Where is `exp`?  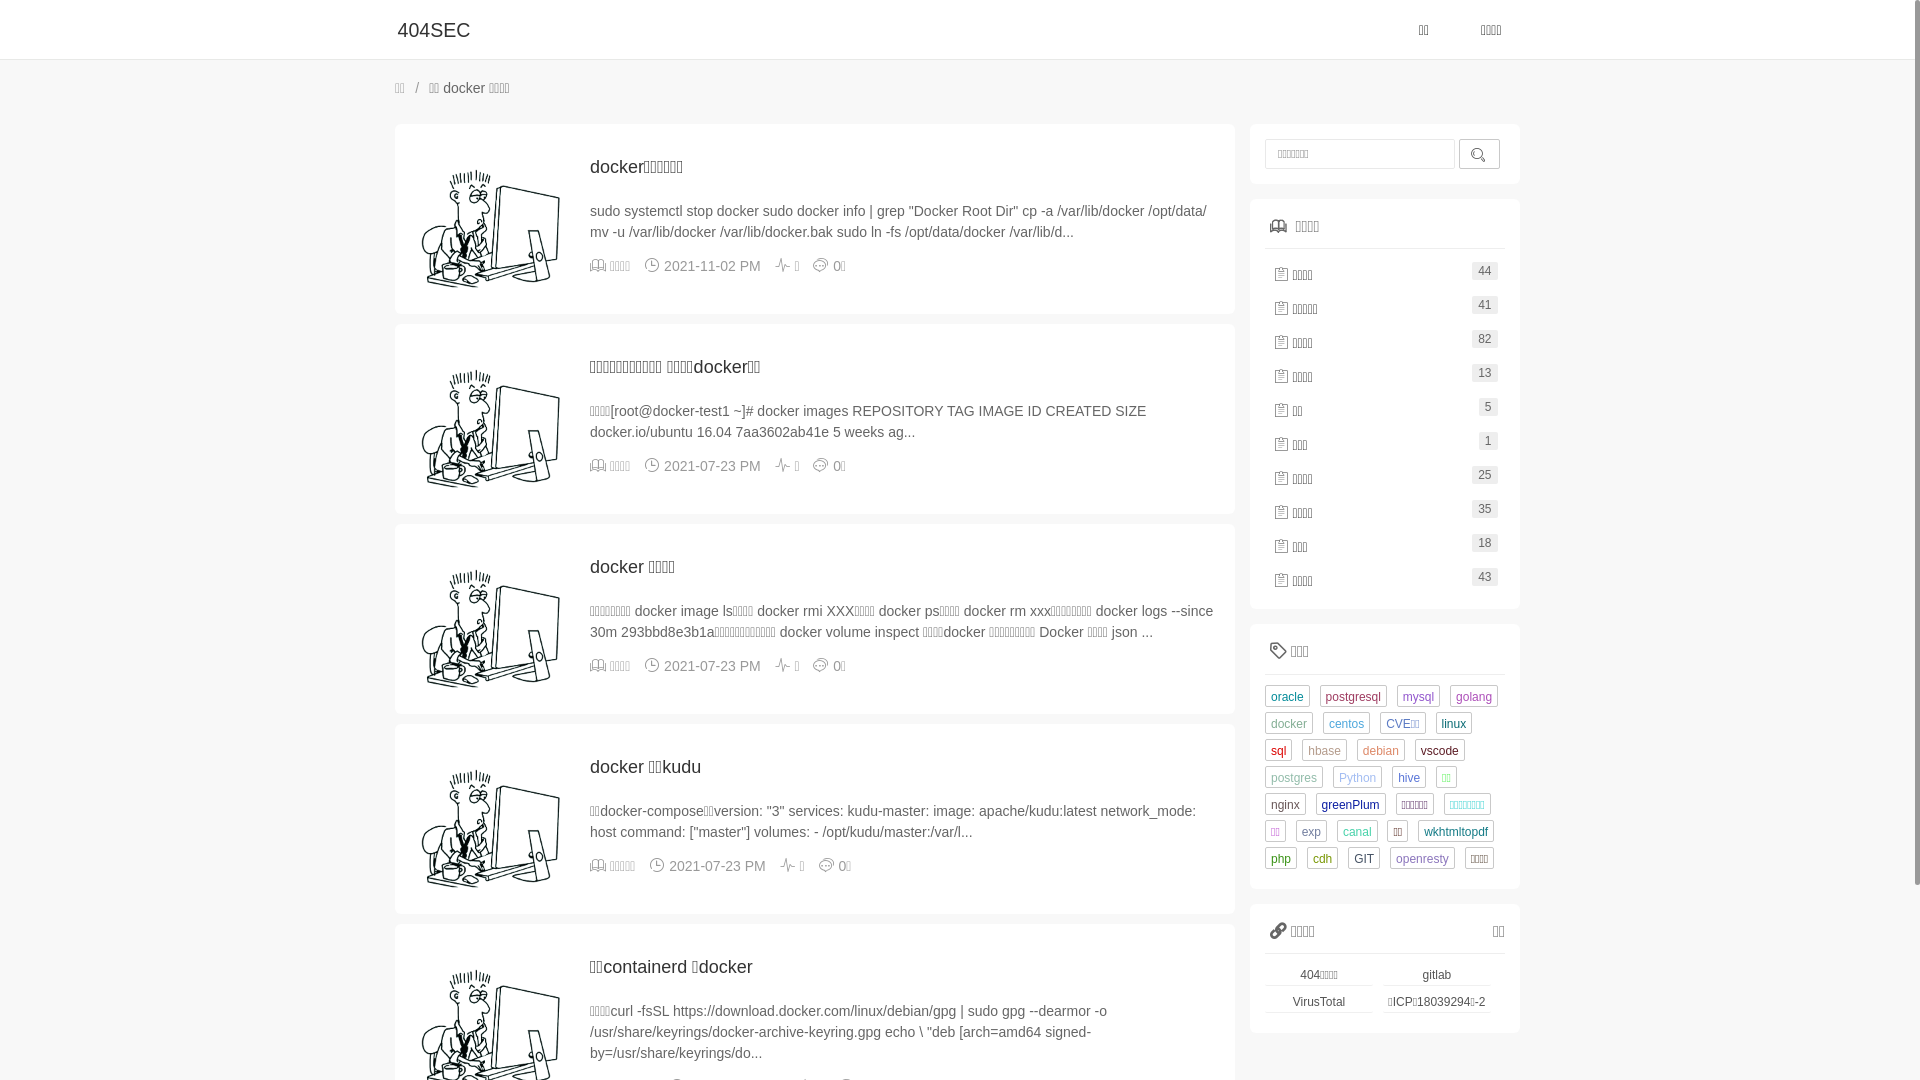
exp is located at coordinates (1312, 831).